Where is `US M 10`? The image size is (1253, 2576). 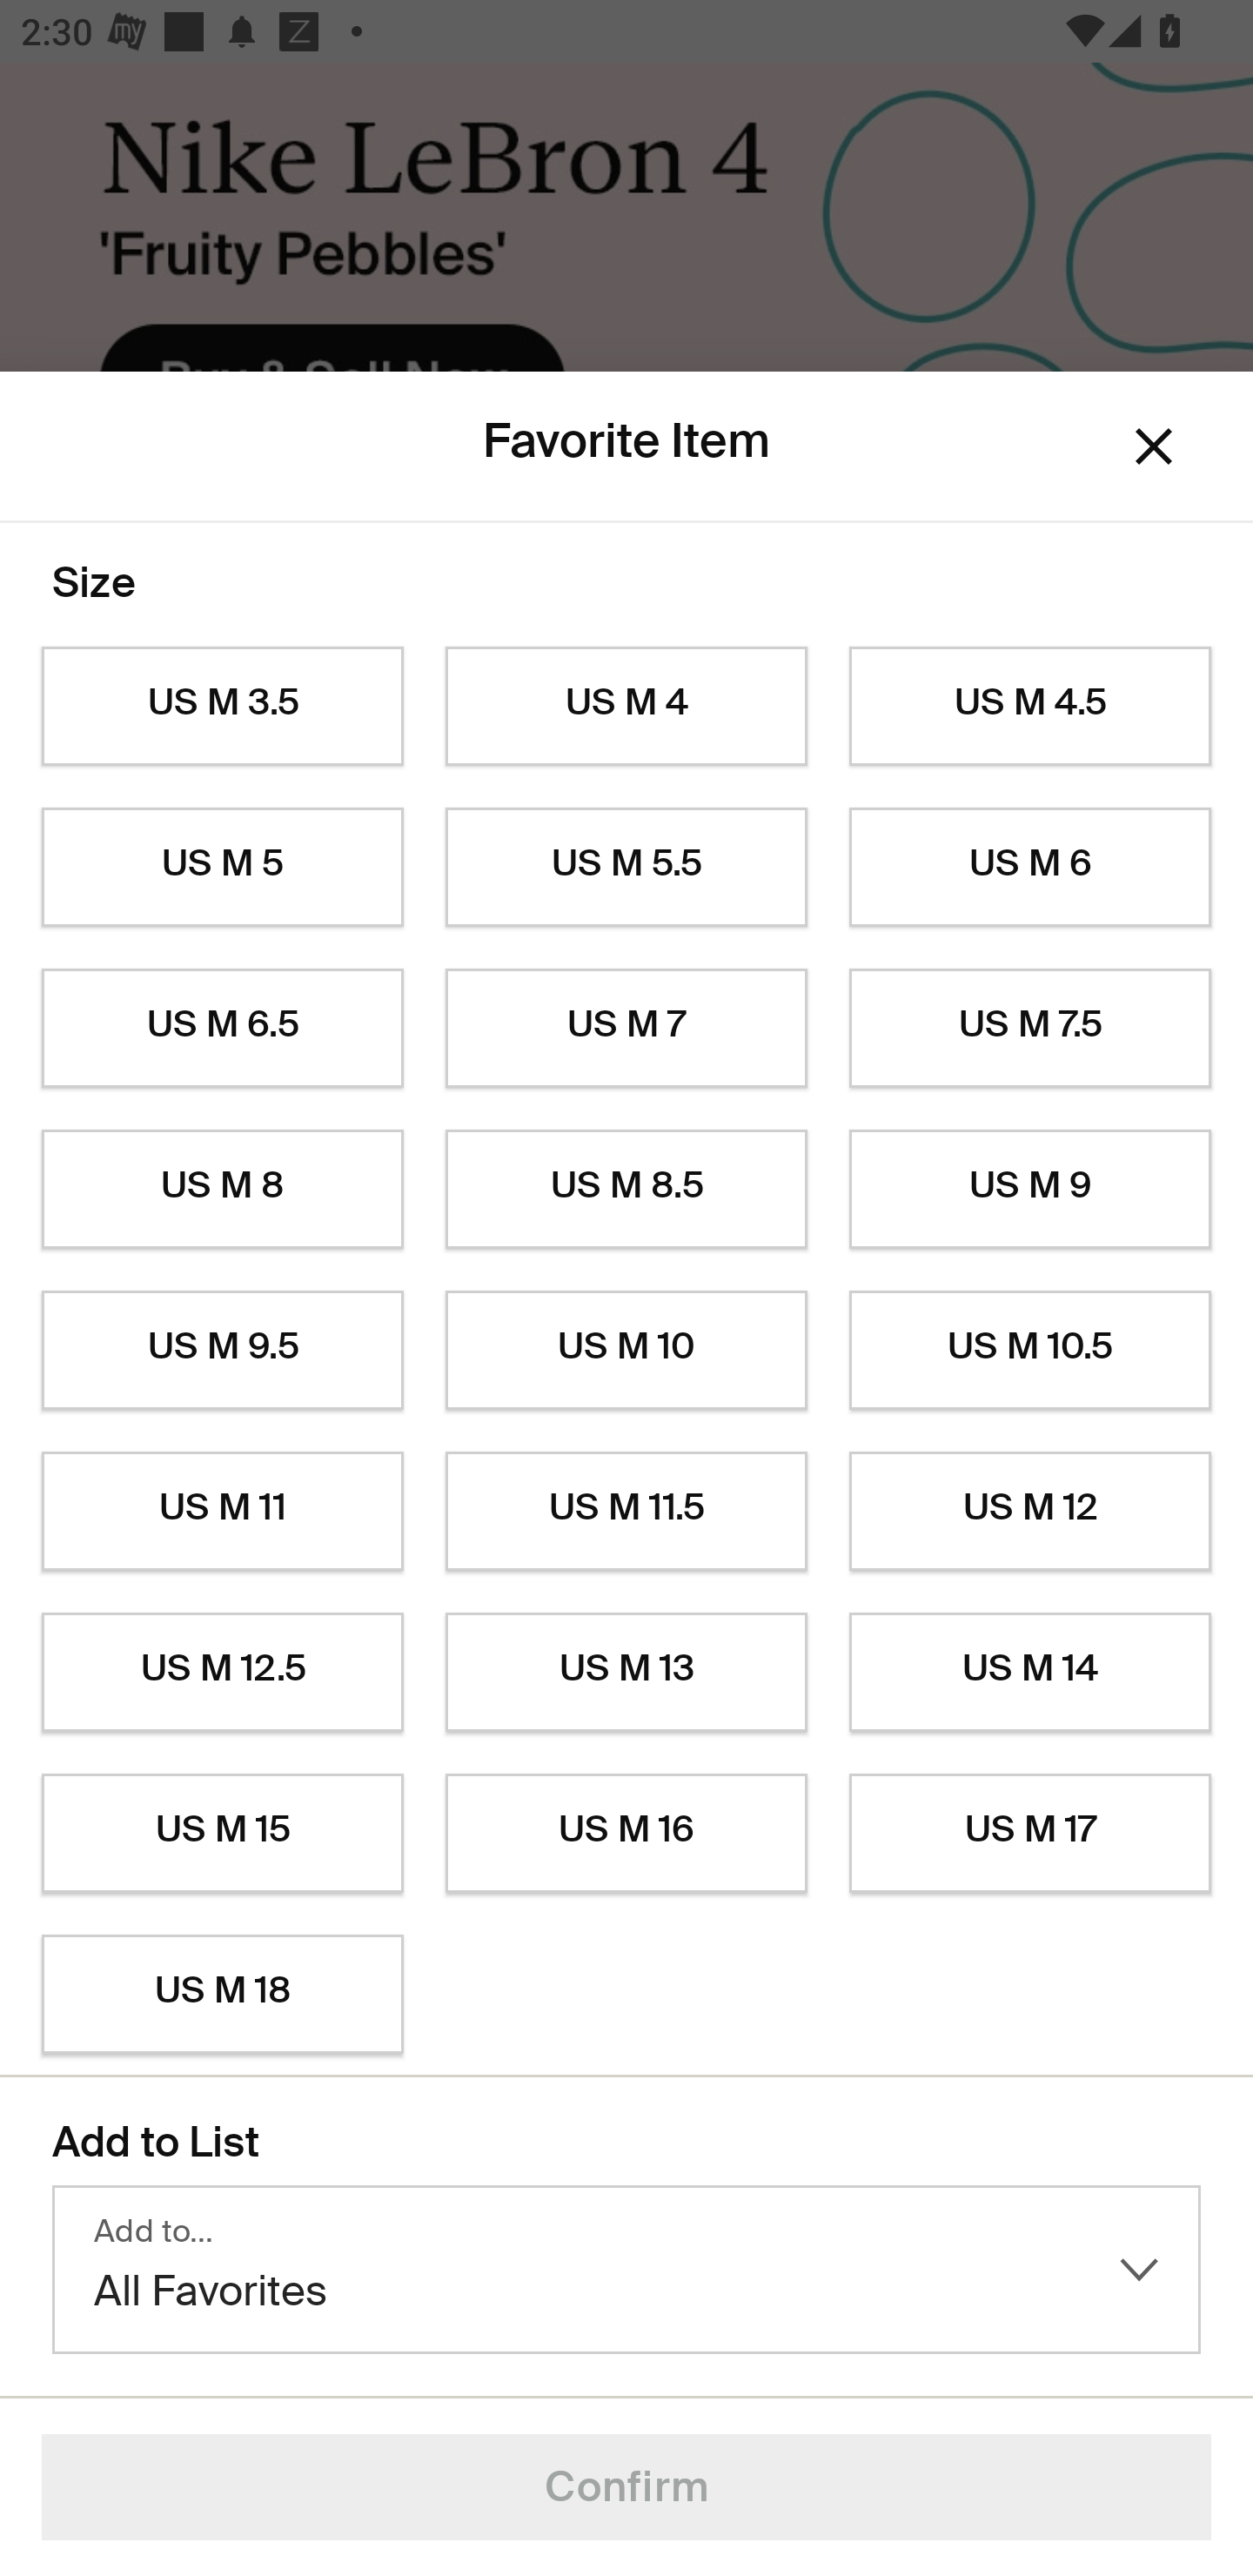
US M 10 is located at coordinates (626, 1351).